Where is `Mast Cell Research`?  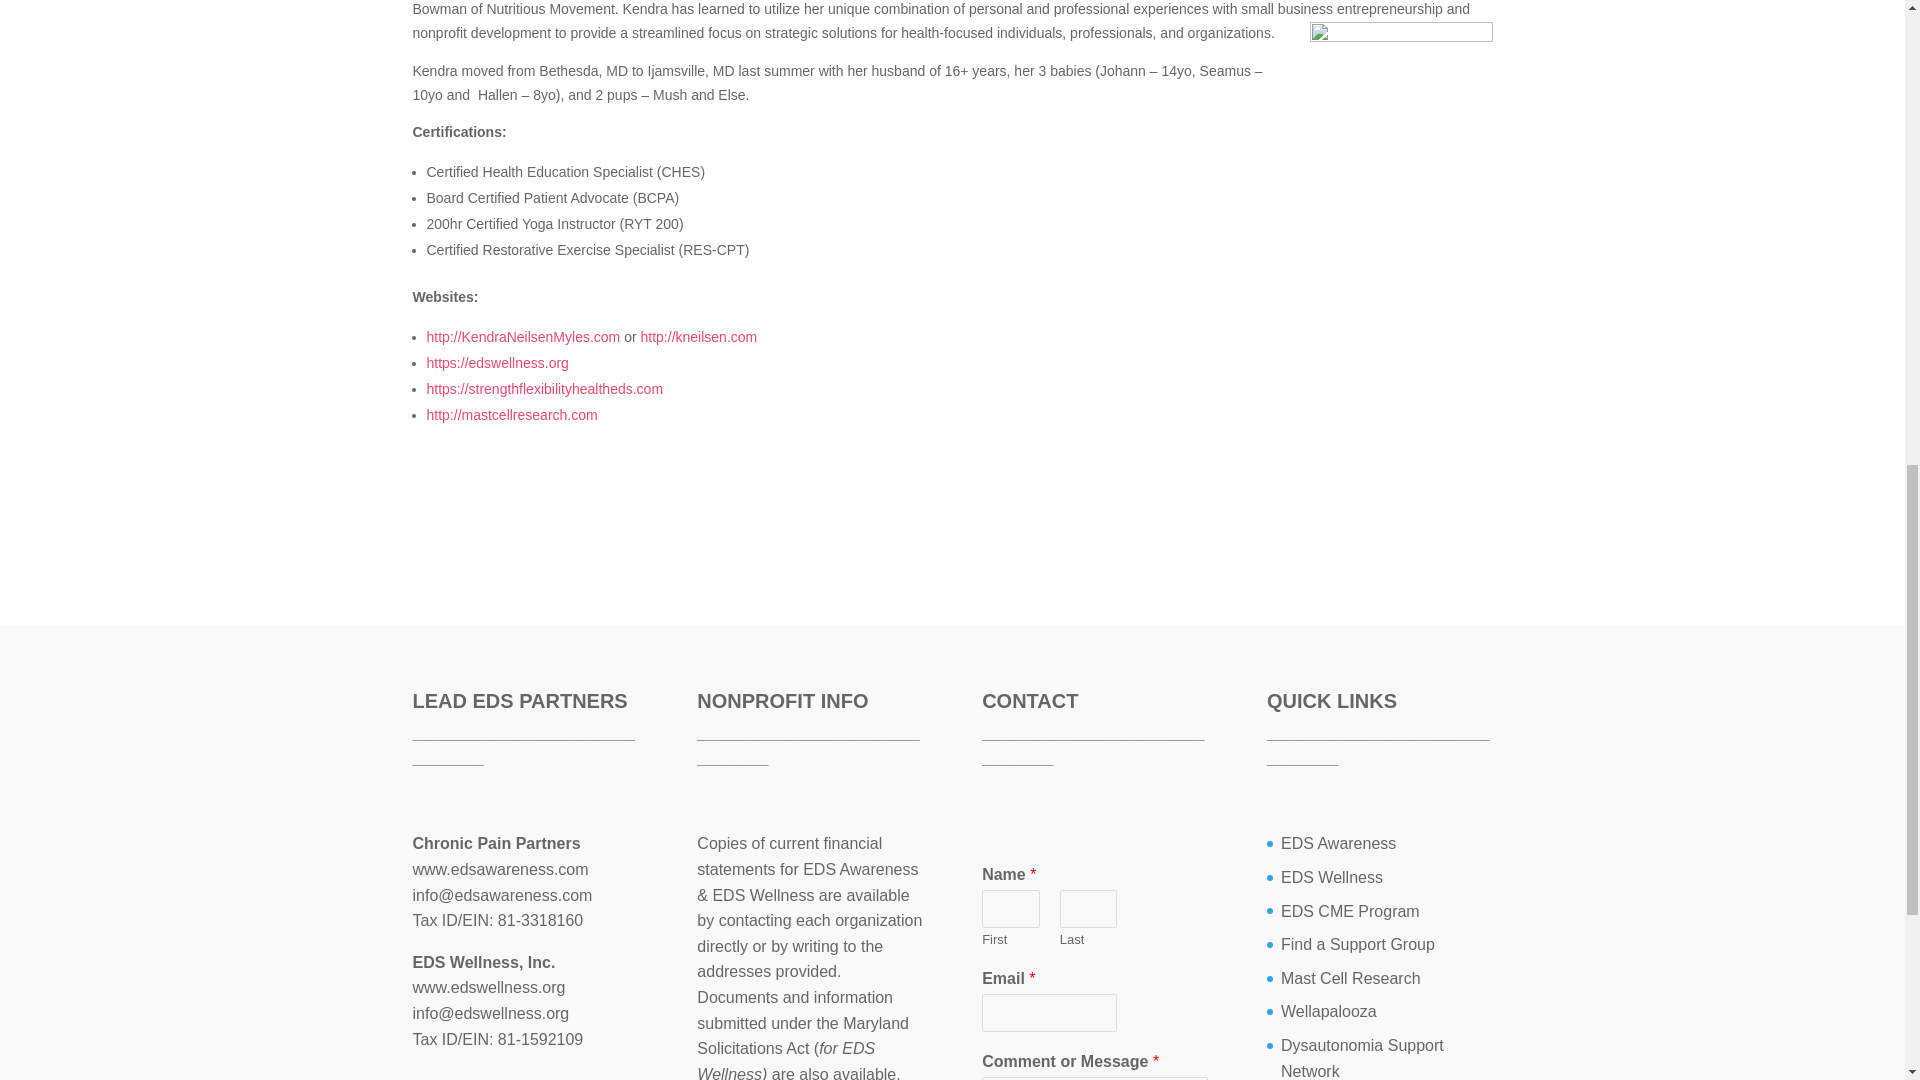 Mast Cell Research is located at coordinates (1350, 978).